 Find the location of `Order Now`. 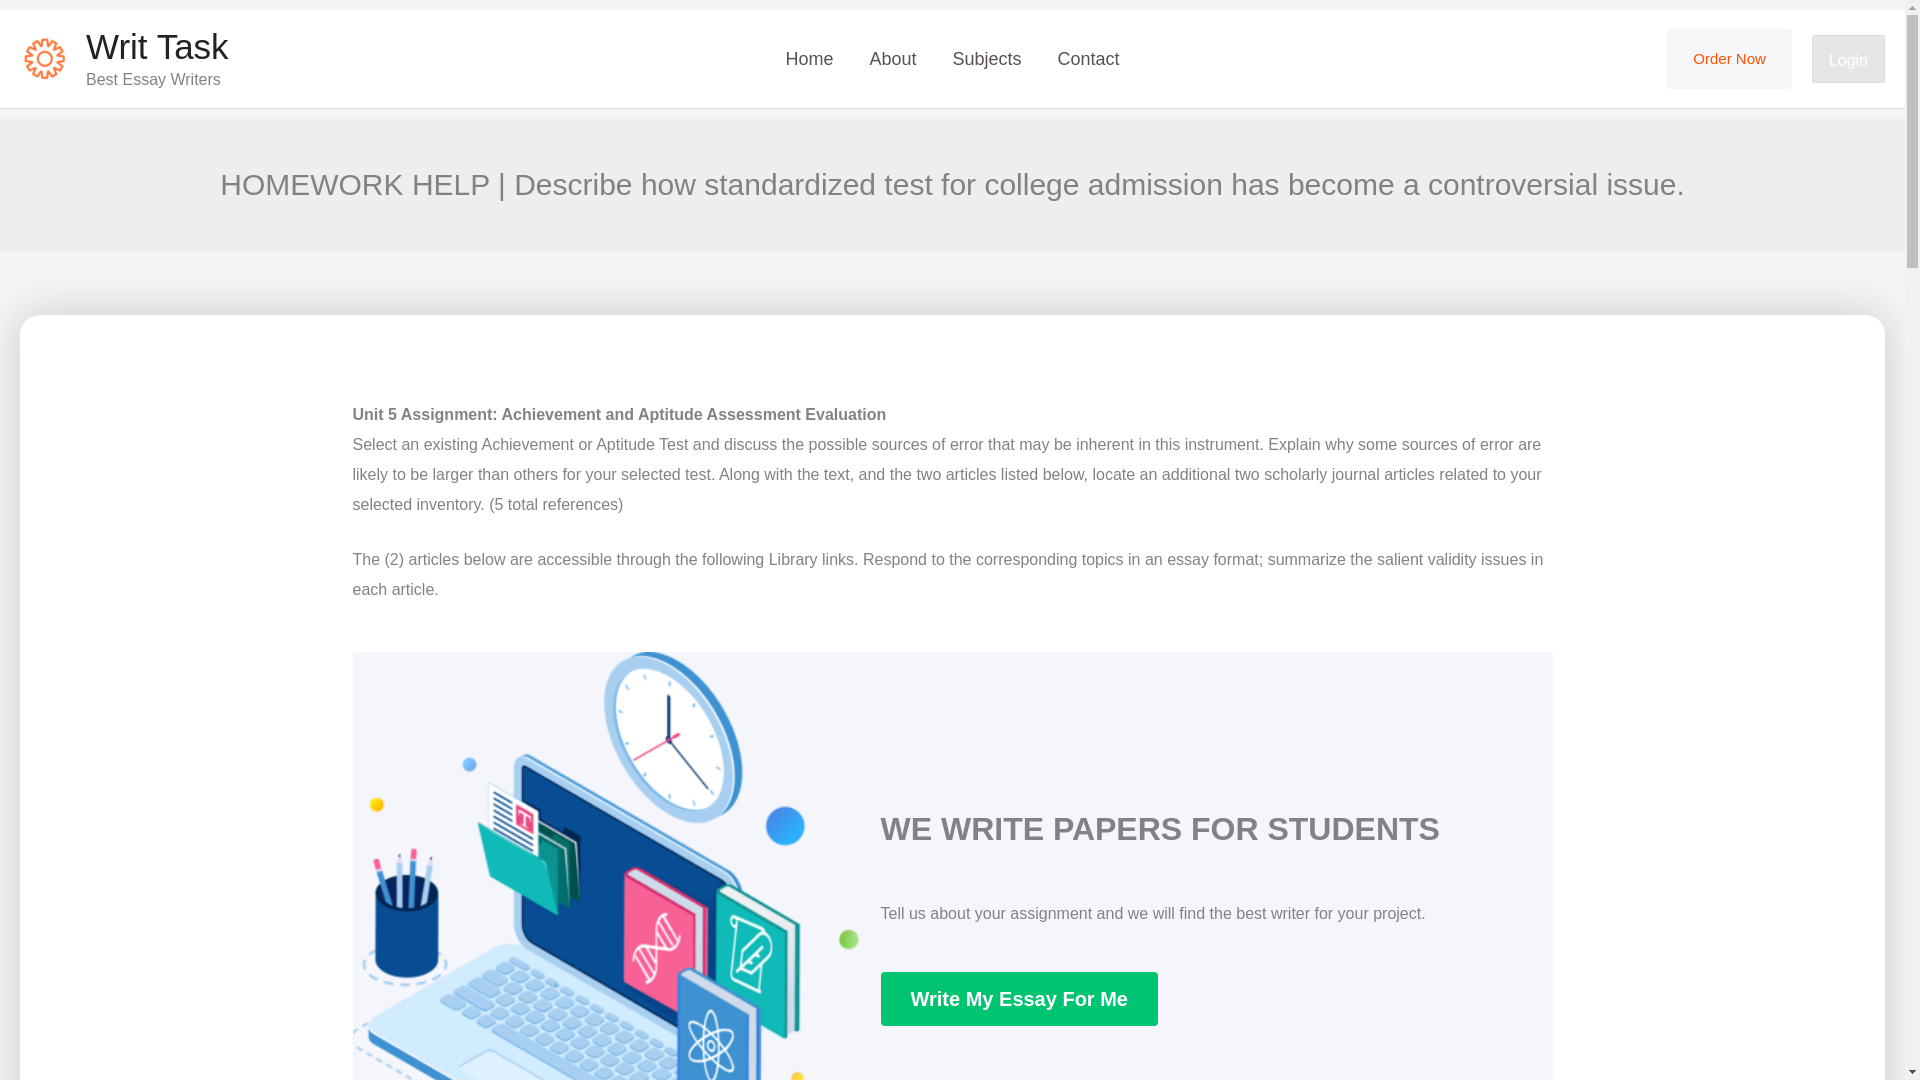

Order Now is located at coordinates (1728, 58).